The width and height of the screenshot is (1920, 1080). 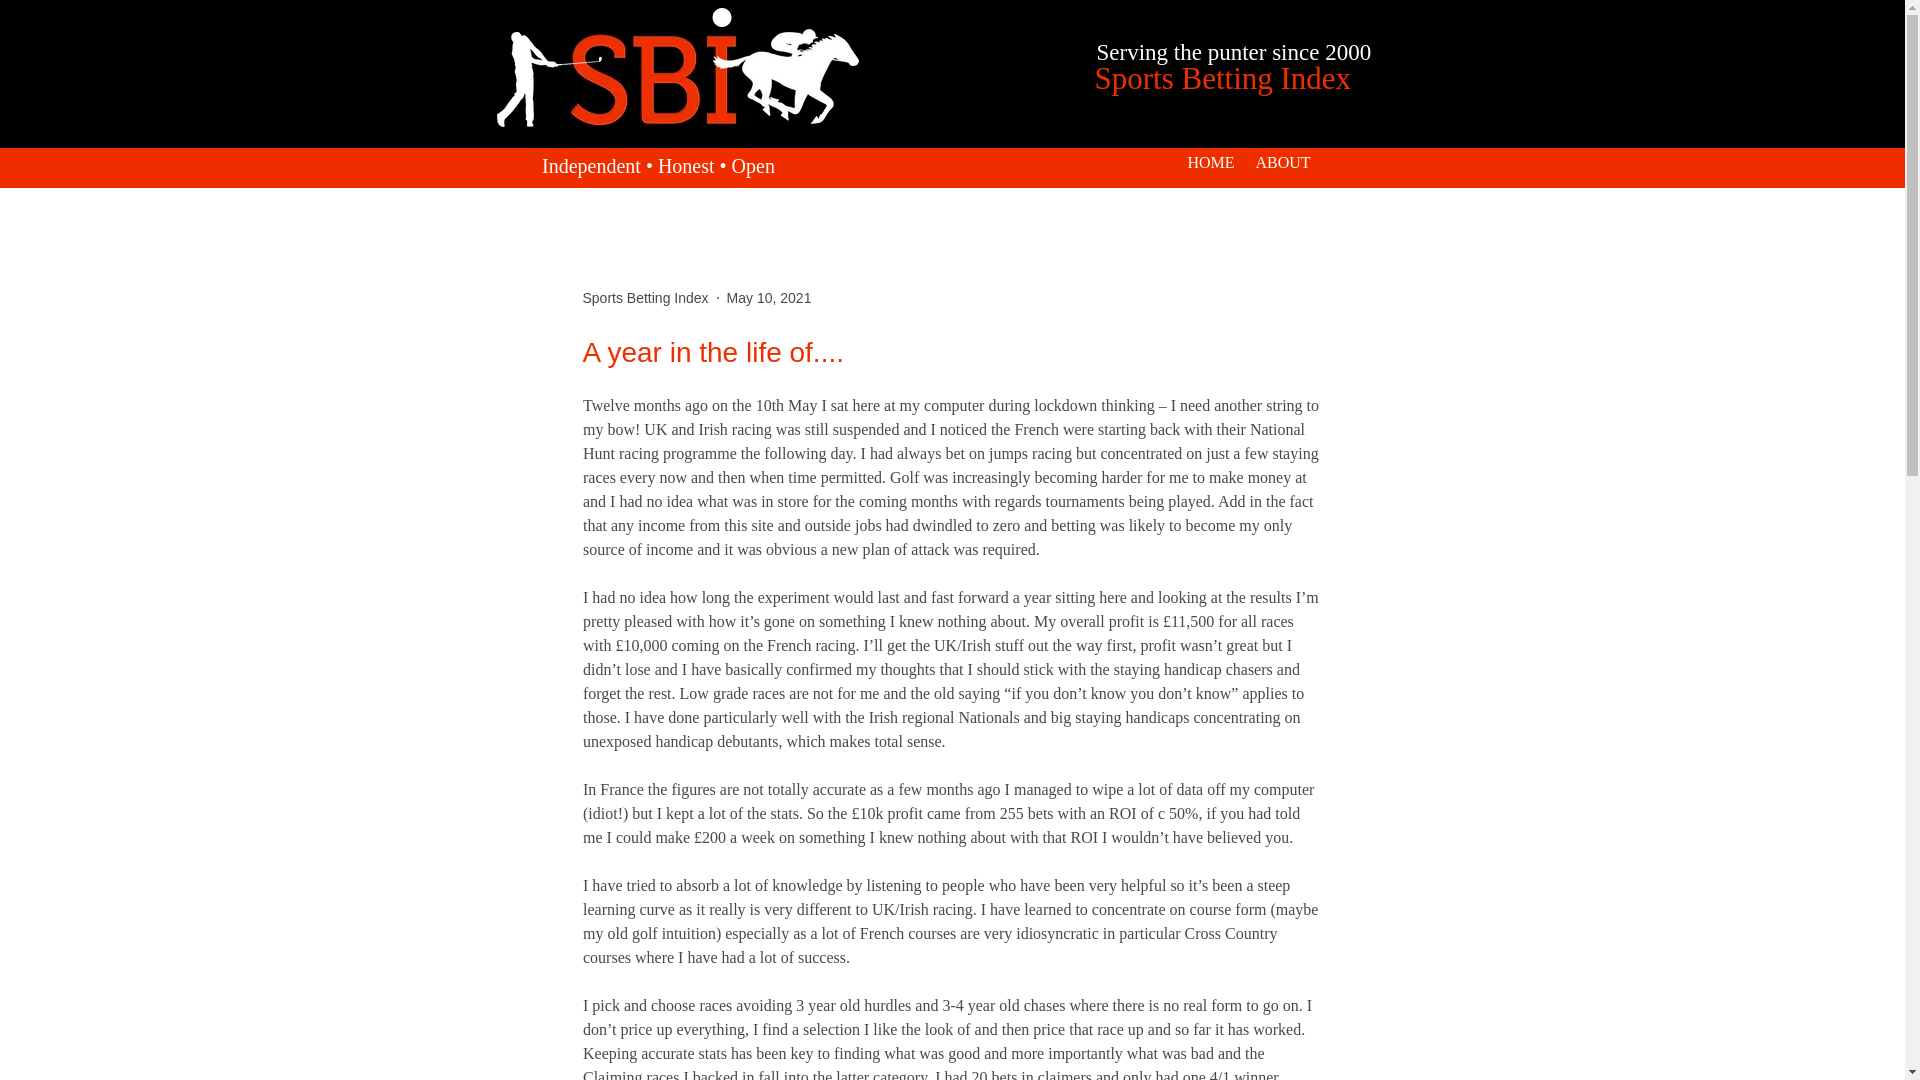 I want to click on Sports Betting Index, so click(x=644, y=298).